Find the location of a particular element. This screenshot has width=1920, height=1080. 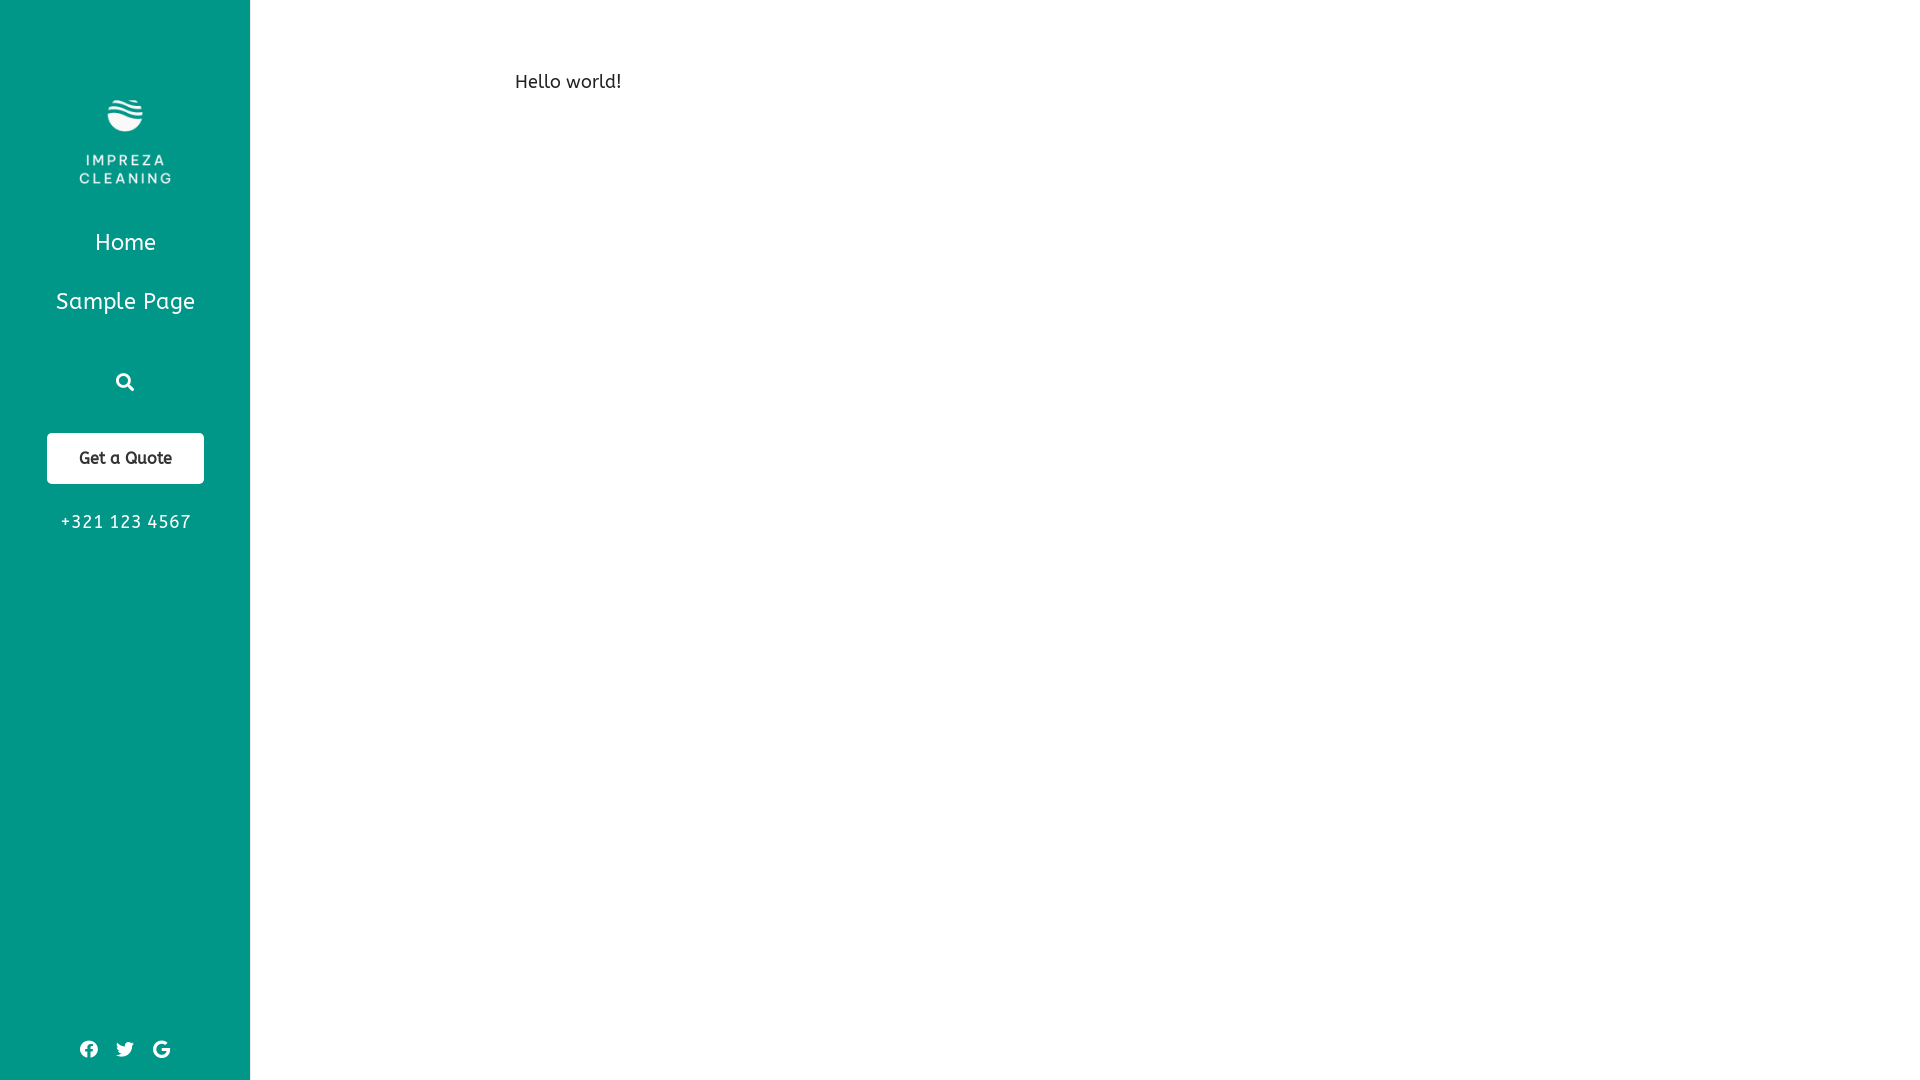

Sample Page is located at coordinates (125, 302).